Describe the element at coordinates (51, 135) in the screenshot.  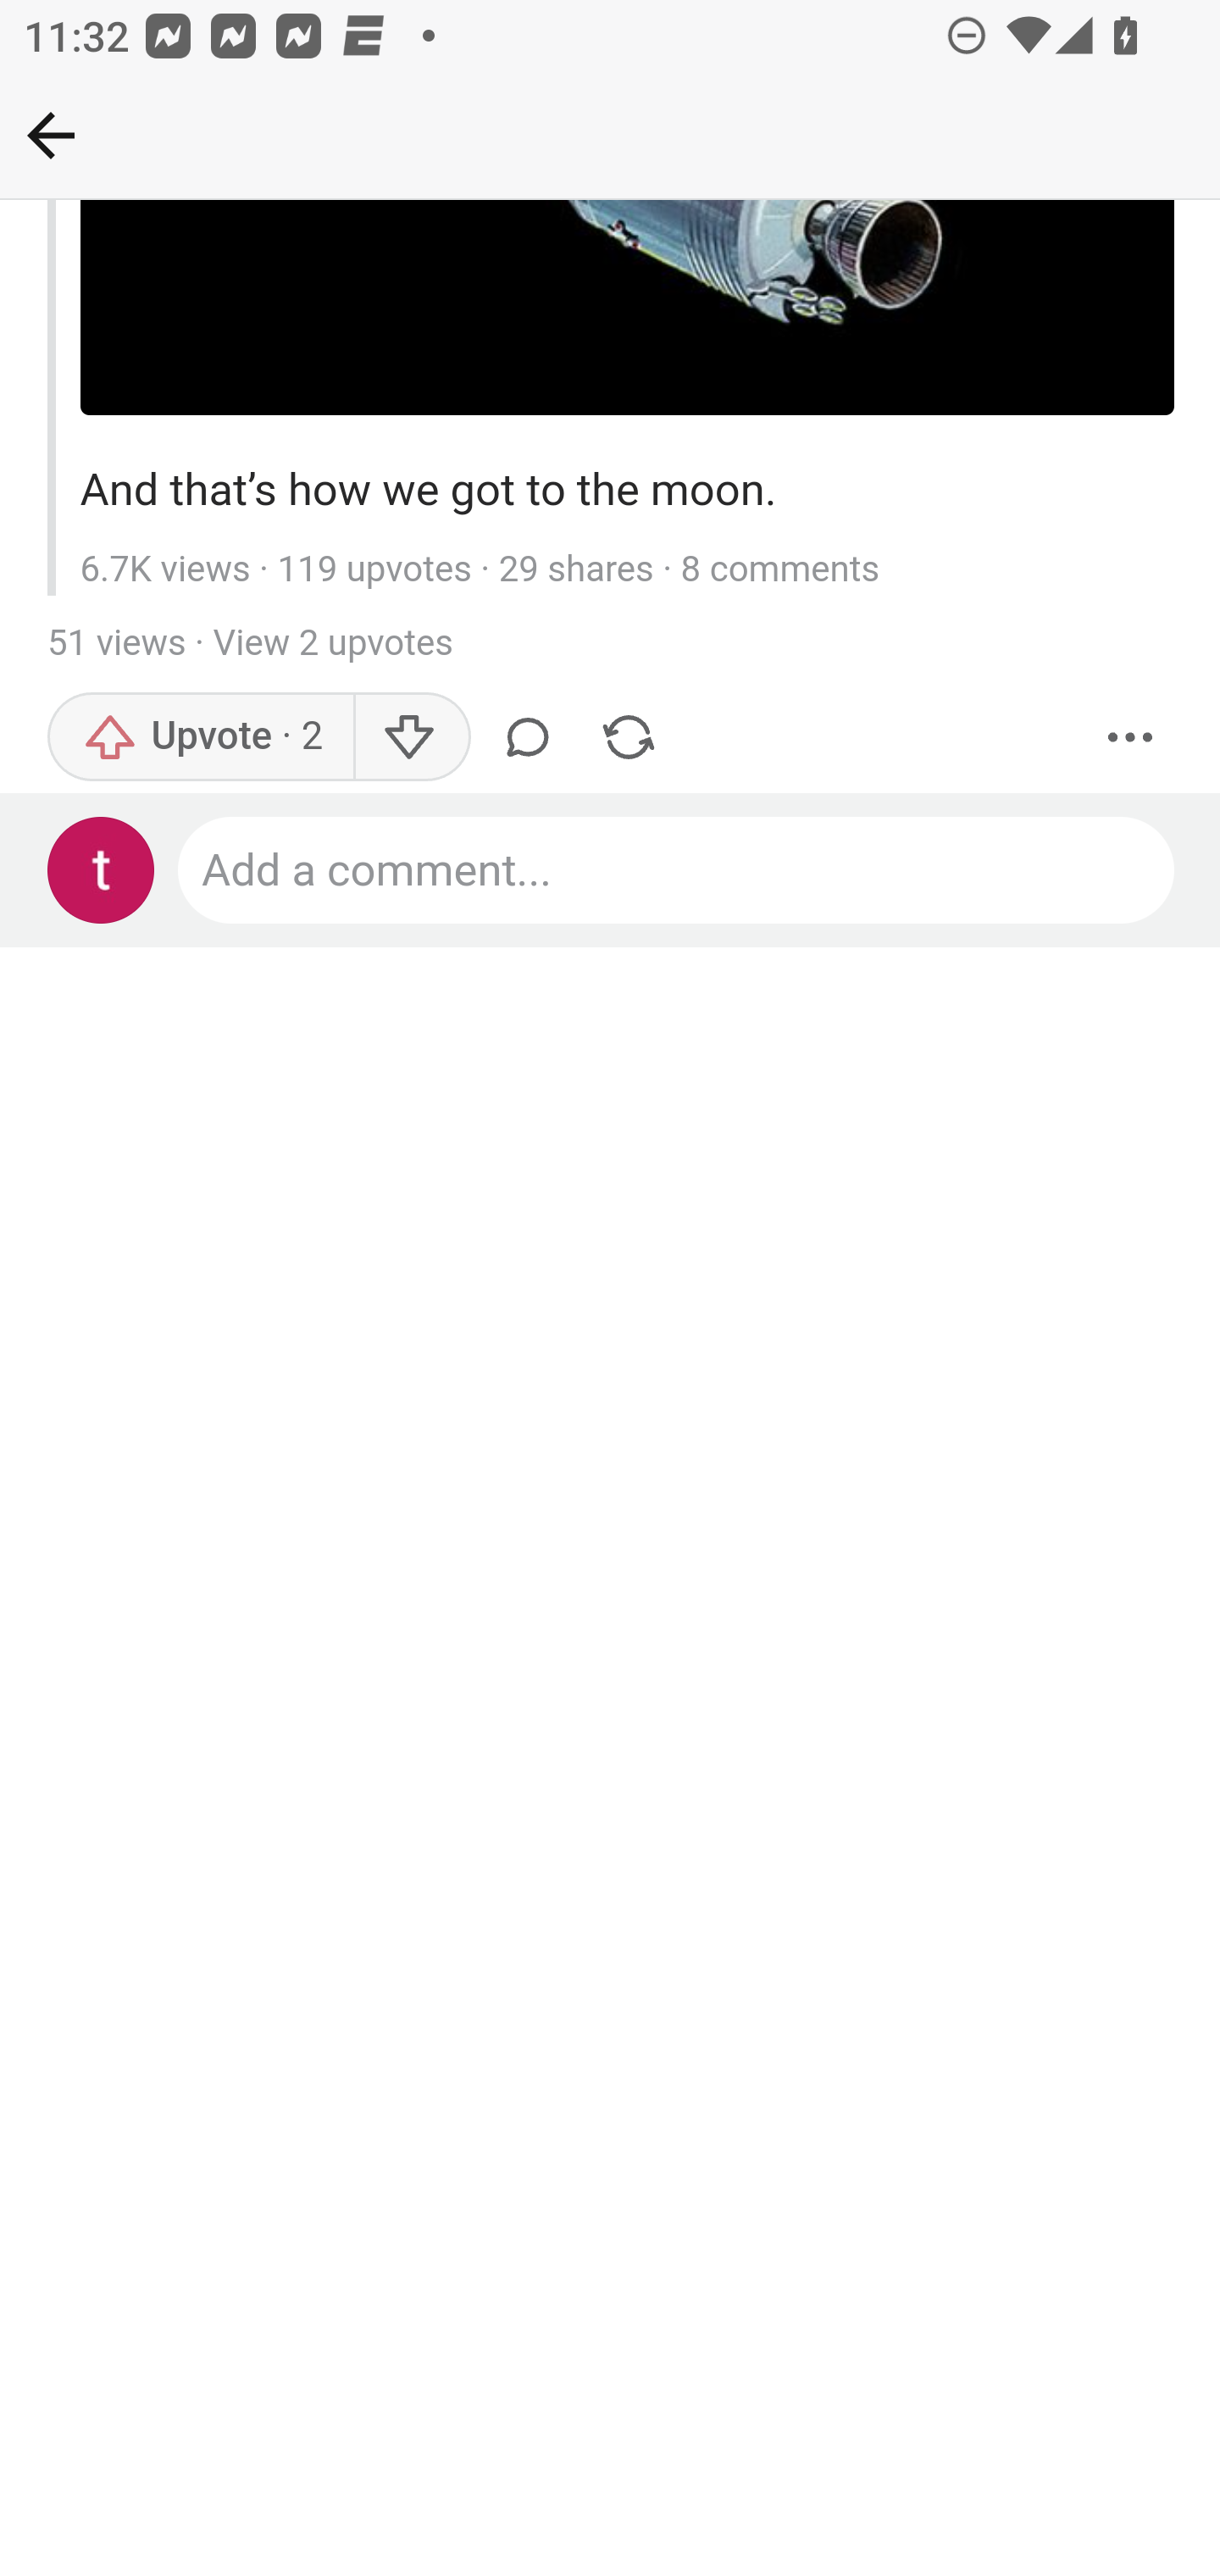
I see `Back` at that location.